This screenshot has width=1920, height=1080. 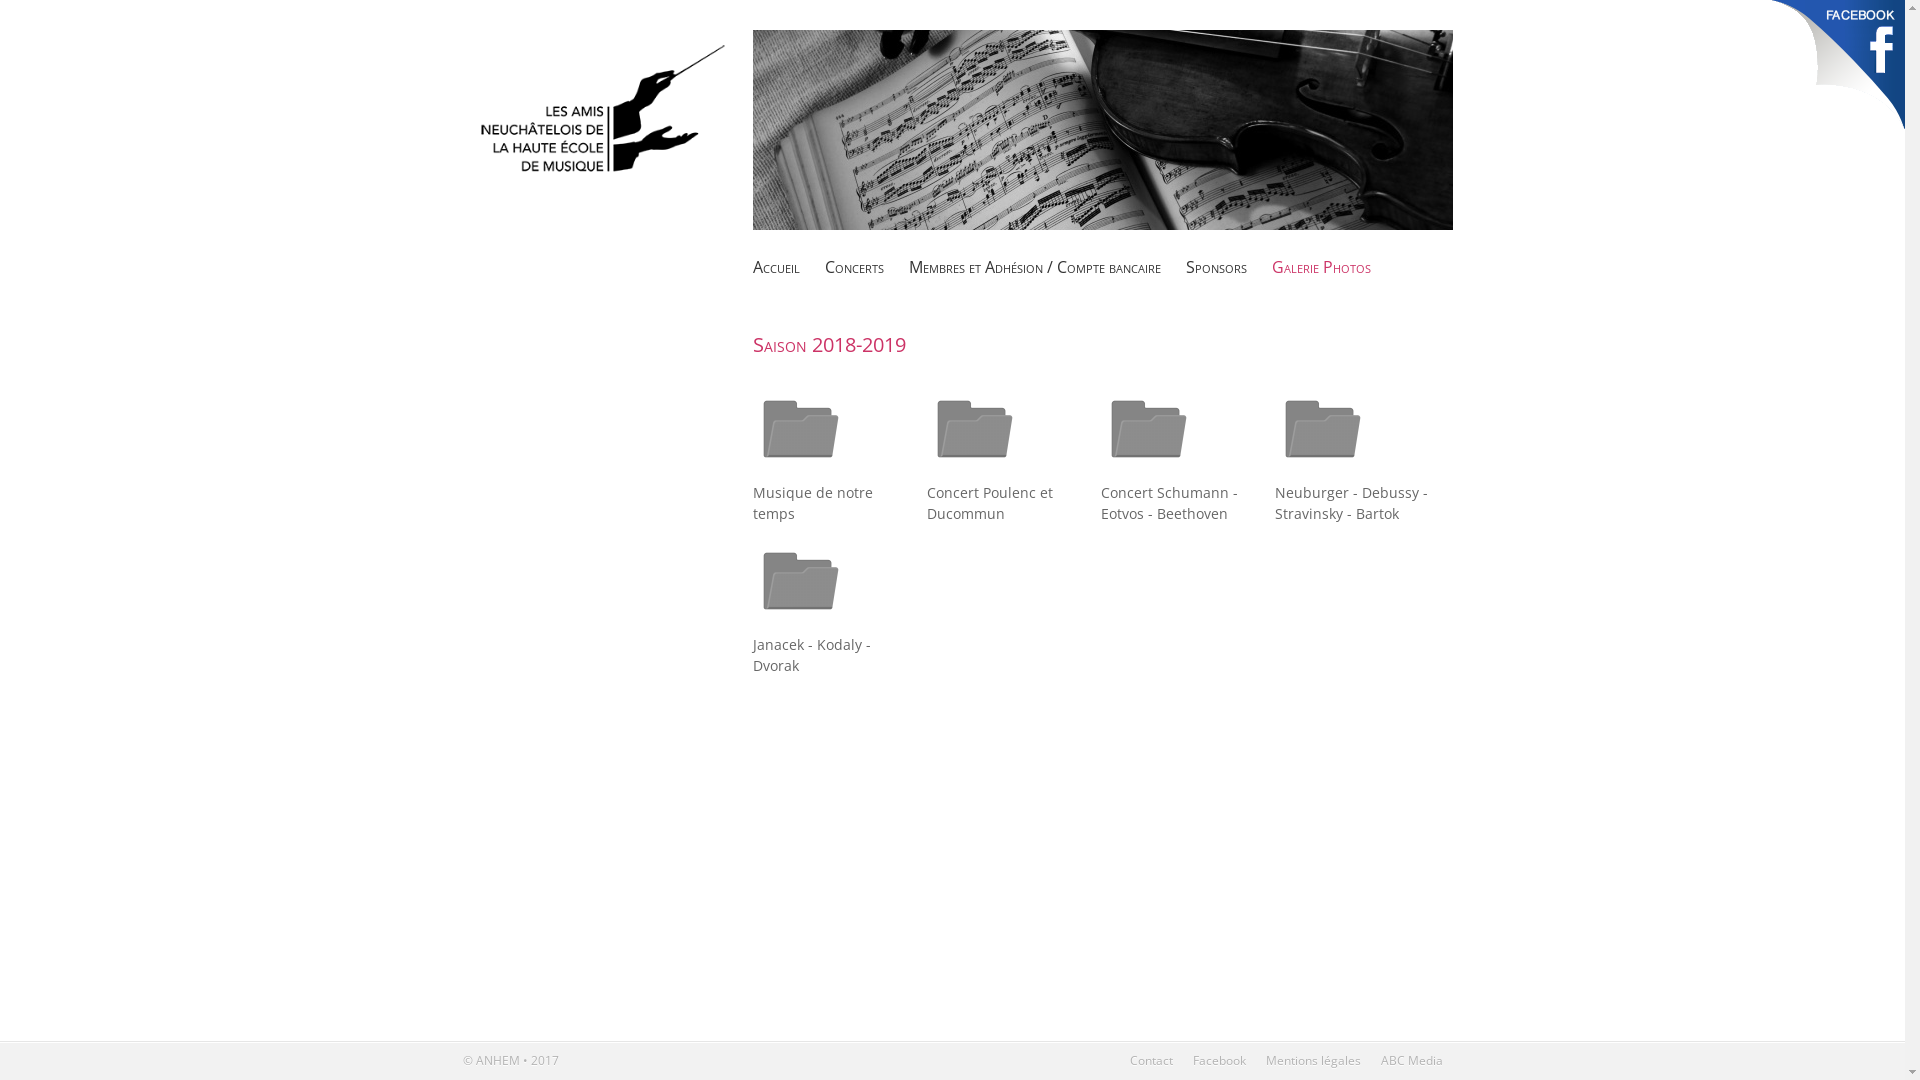 I want to click on Accueil, so click(x=776, y=267).